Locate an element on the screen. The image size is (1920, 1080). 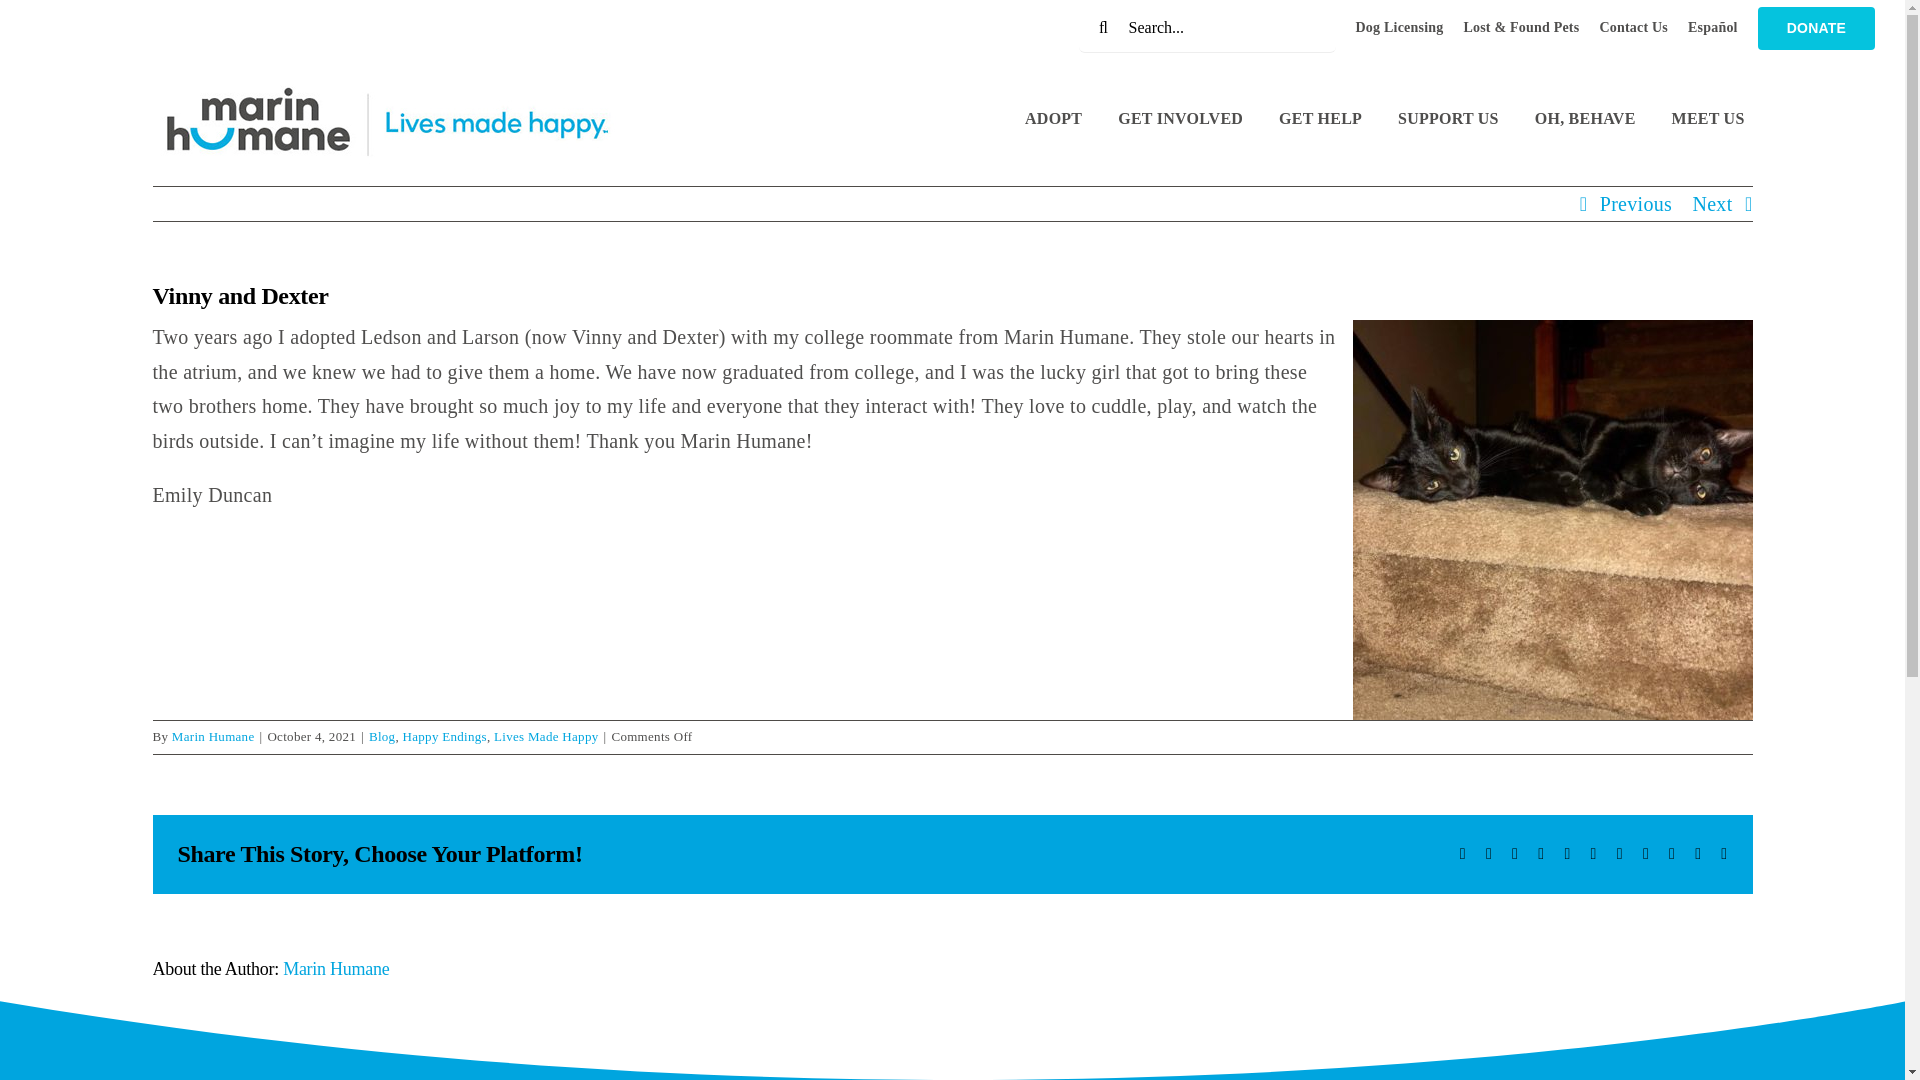
Contact Us is located at coordinates (1634, 28).